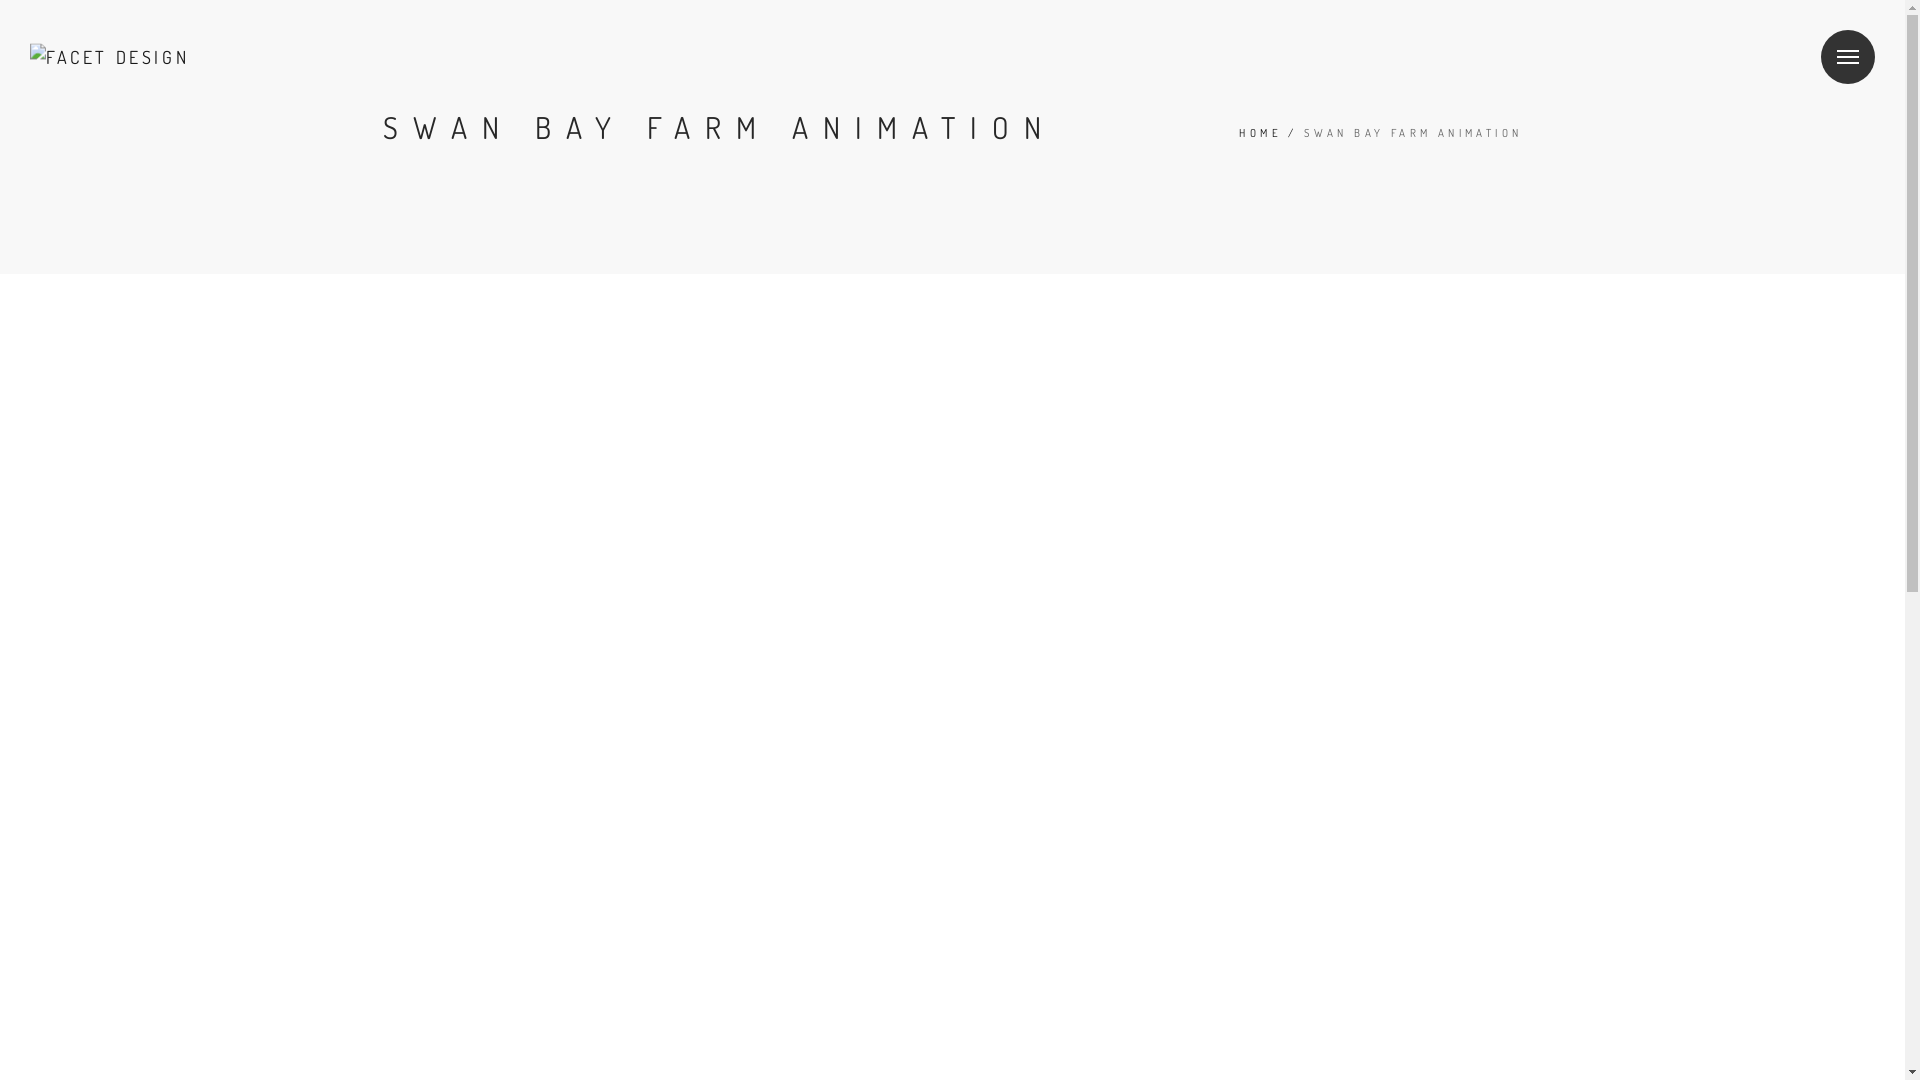  Describe the element at coordinates (1848, 57) in the screenshot. I see `Menu` at that location.